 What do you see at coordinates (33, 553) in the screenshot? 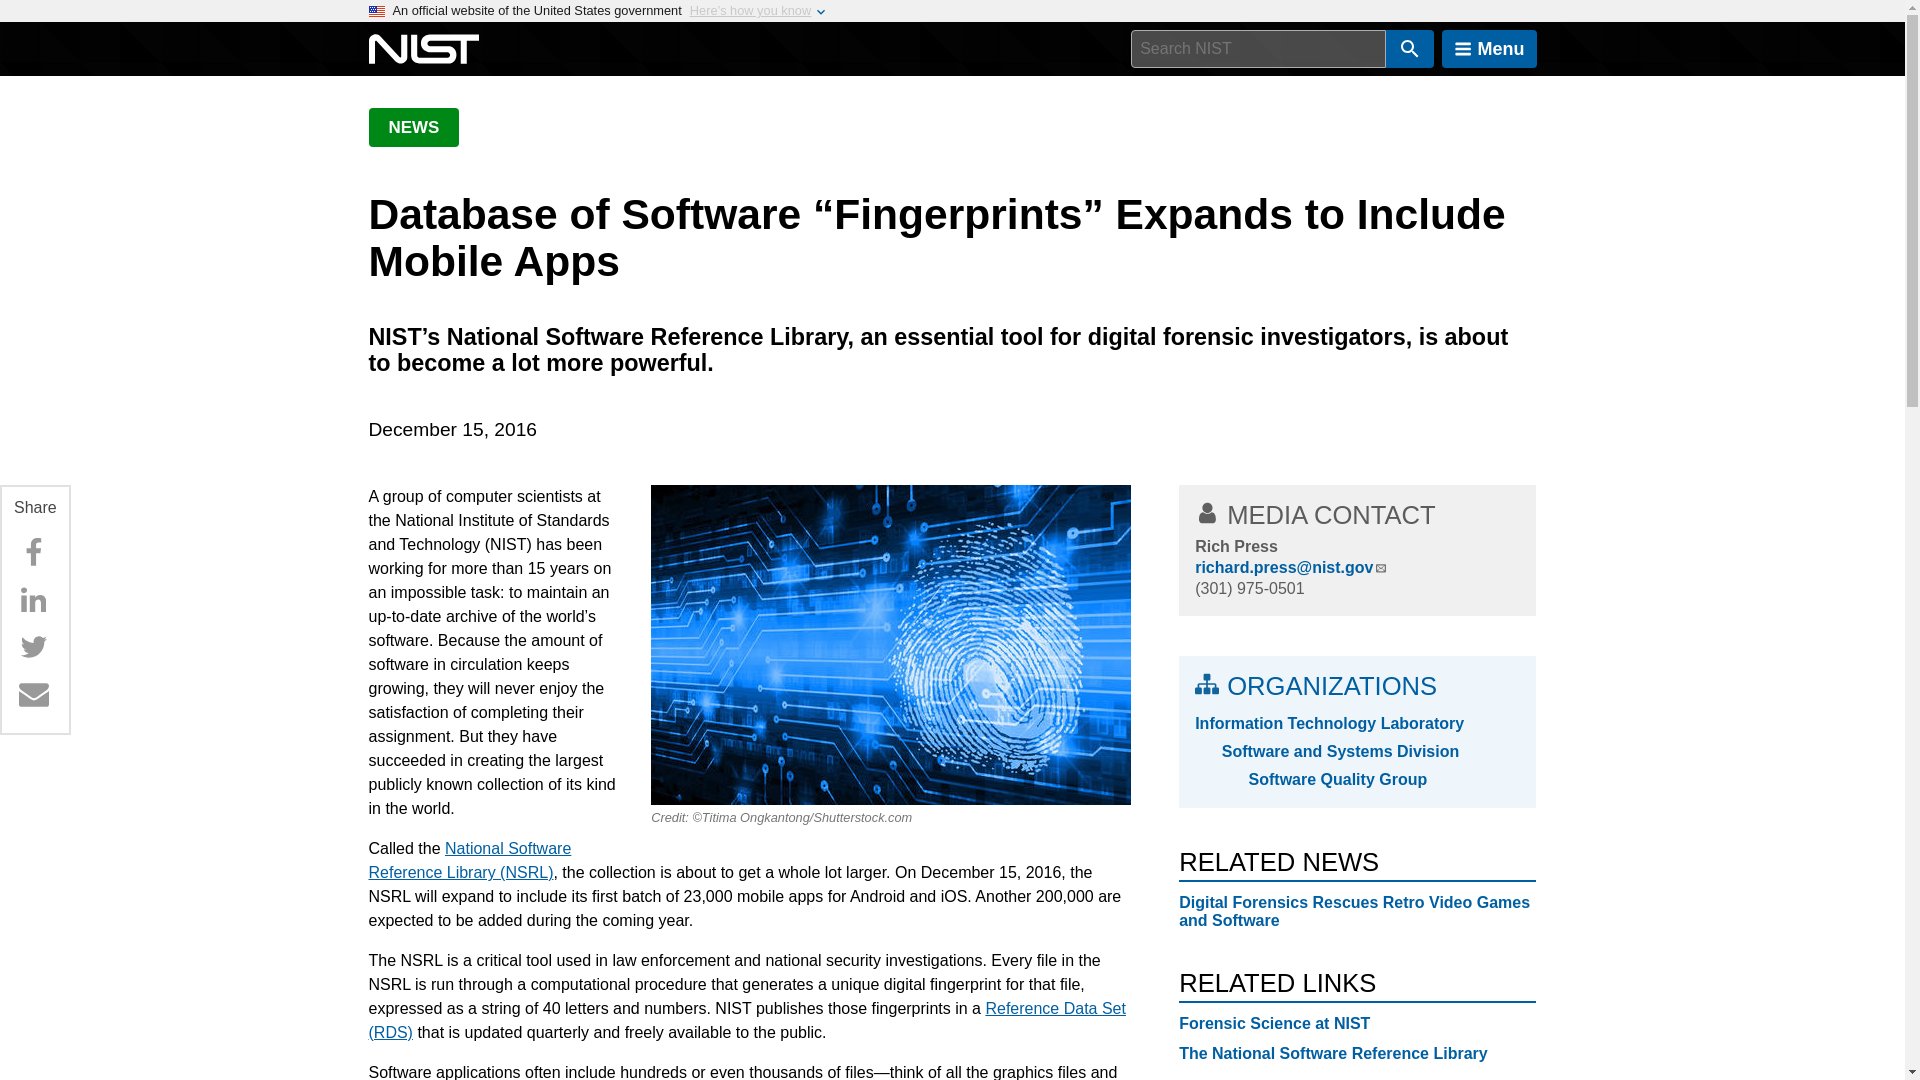
I see `Facebook` at bounding box center [33, 553].